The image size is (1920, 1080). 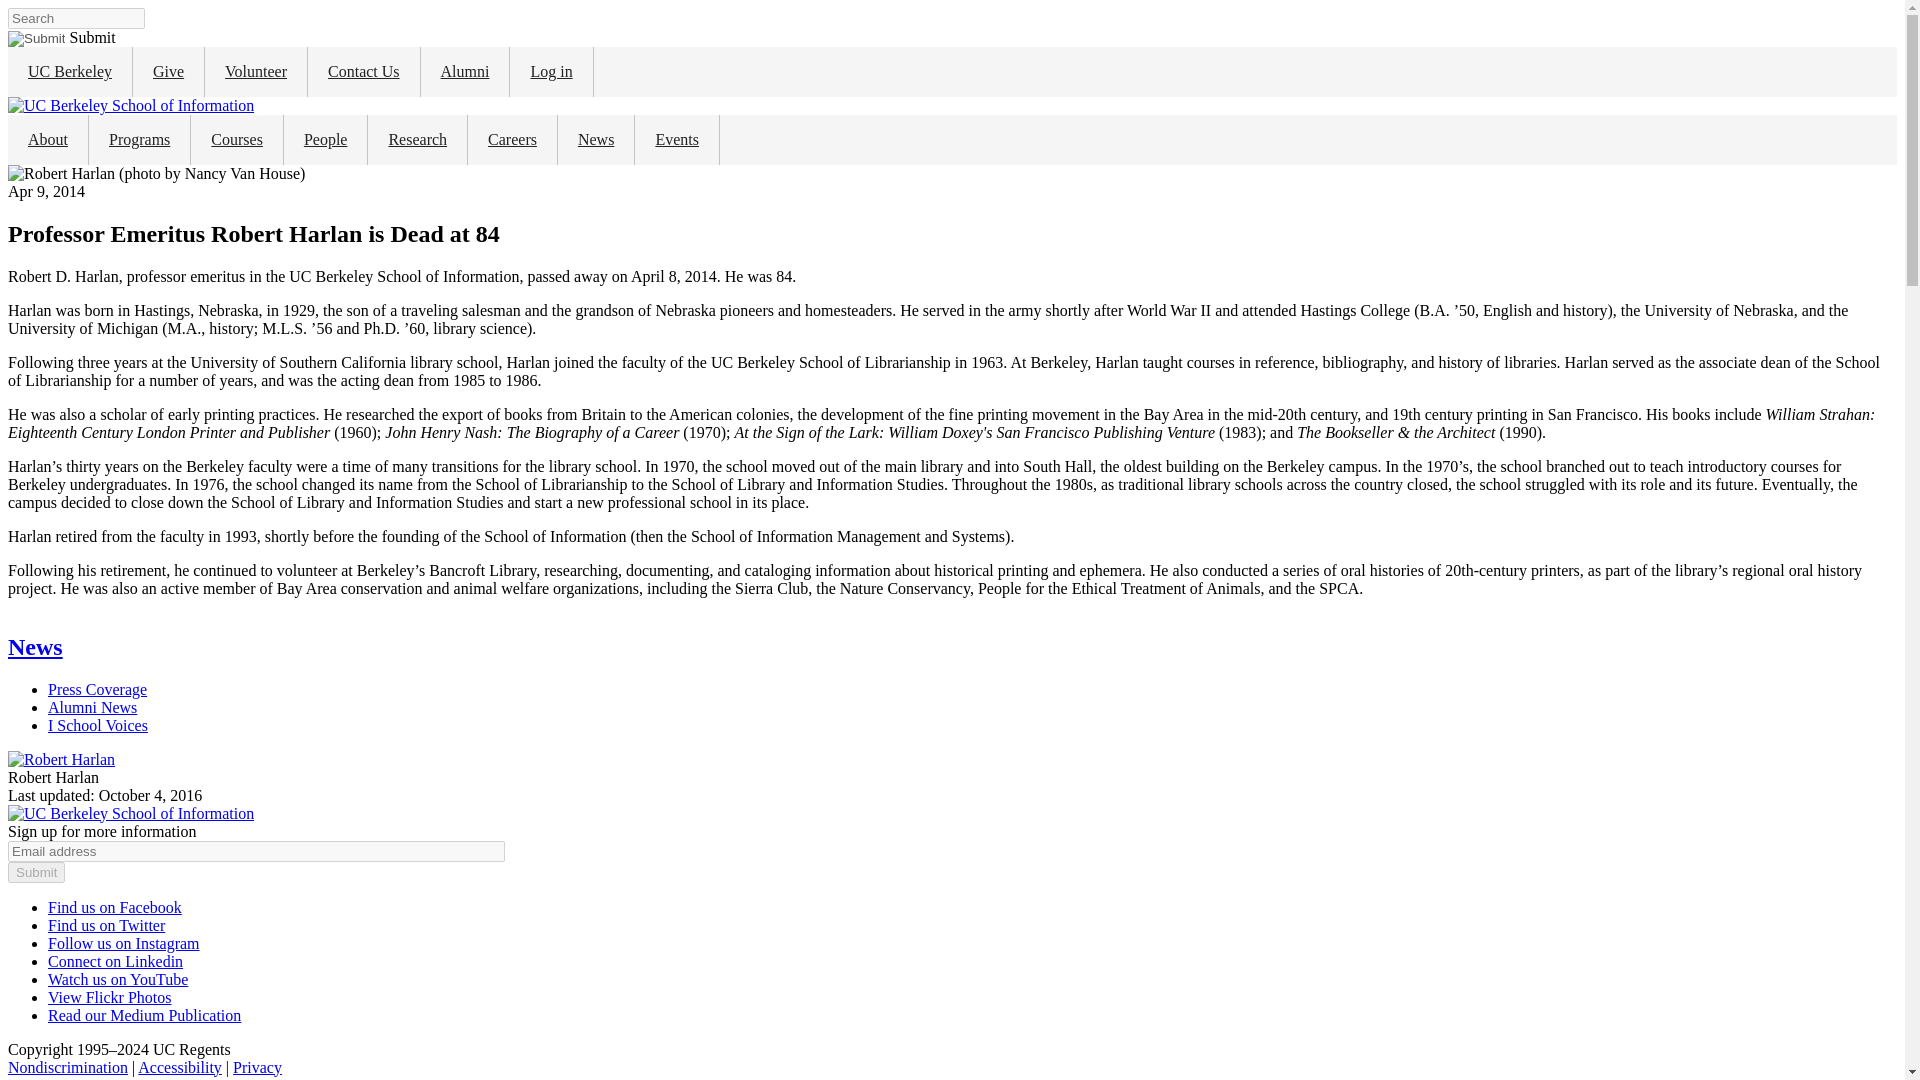 I want to click on UC Berkeley School of Information, so click(x=130, y=106).